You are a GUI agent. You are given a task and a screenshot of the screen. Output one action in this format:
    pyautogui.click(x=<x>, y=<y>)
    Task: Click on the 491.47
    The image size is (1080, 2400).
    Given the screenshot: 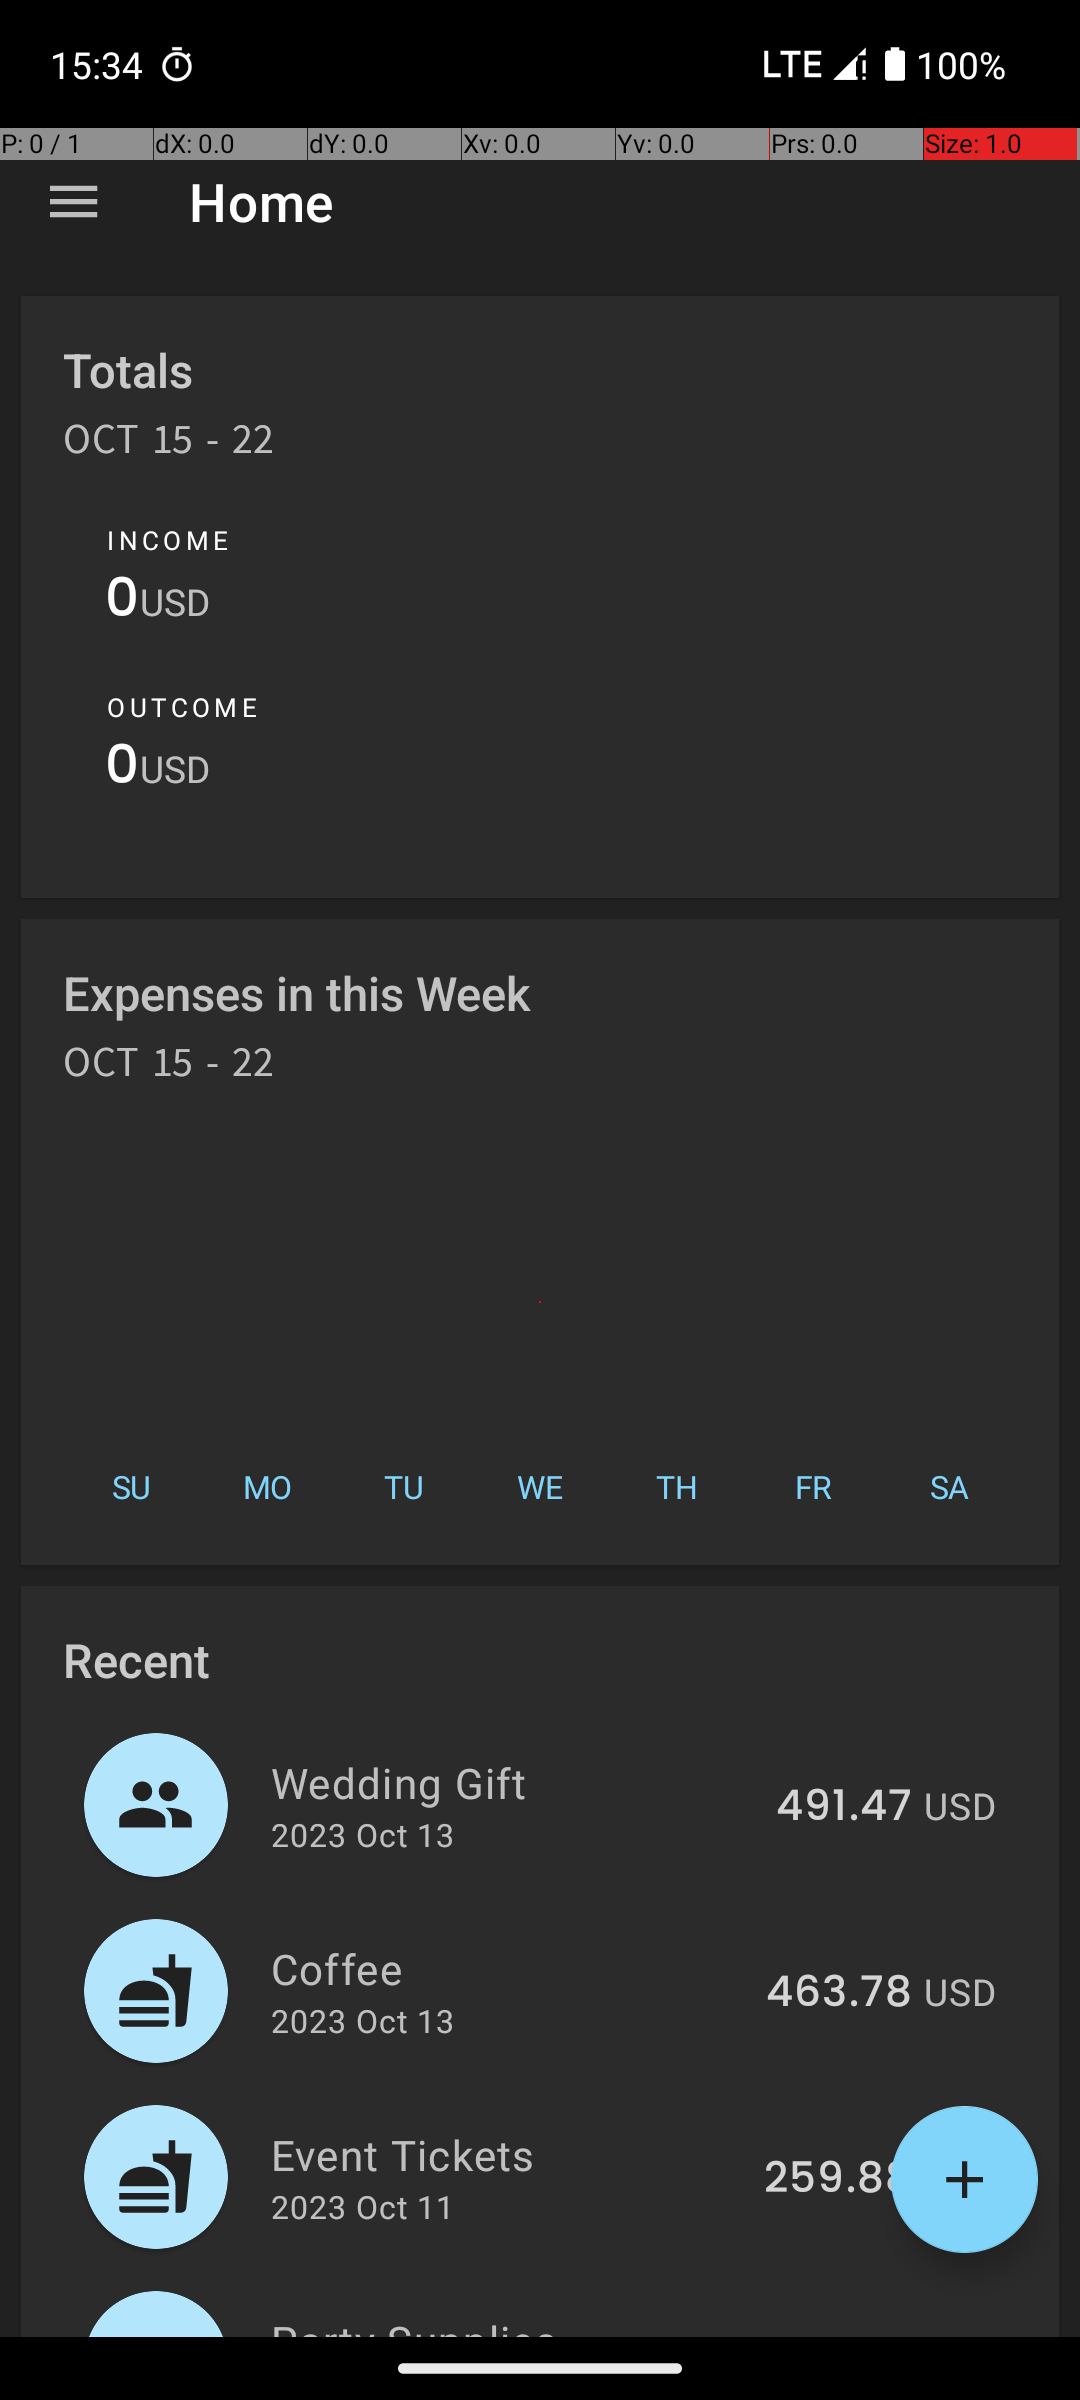 What is the action you would take?
    pyautogui.click(x=844, y=1807)
    